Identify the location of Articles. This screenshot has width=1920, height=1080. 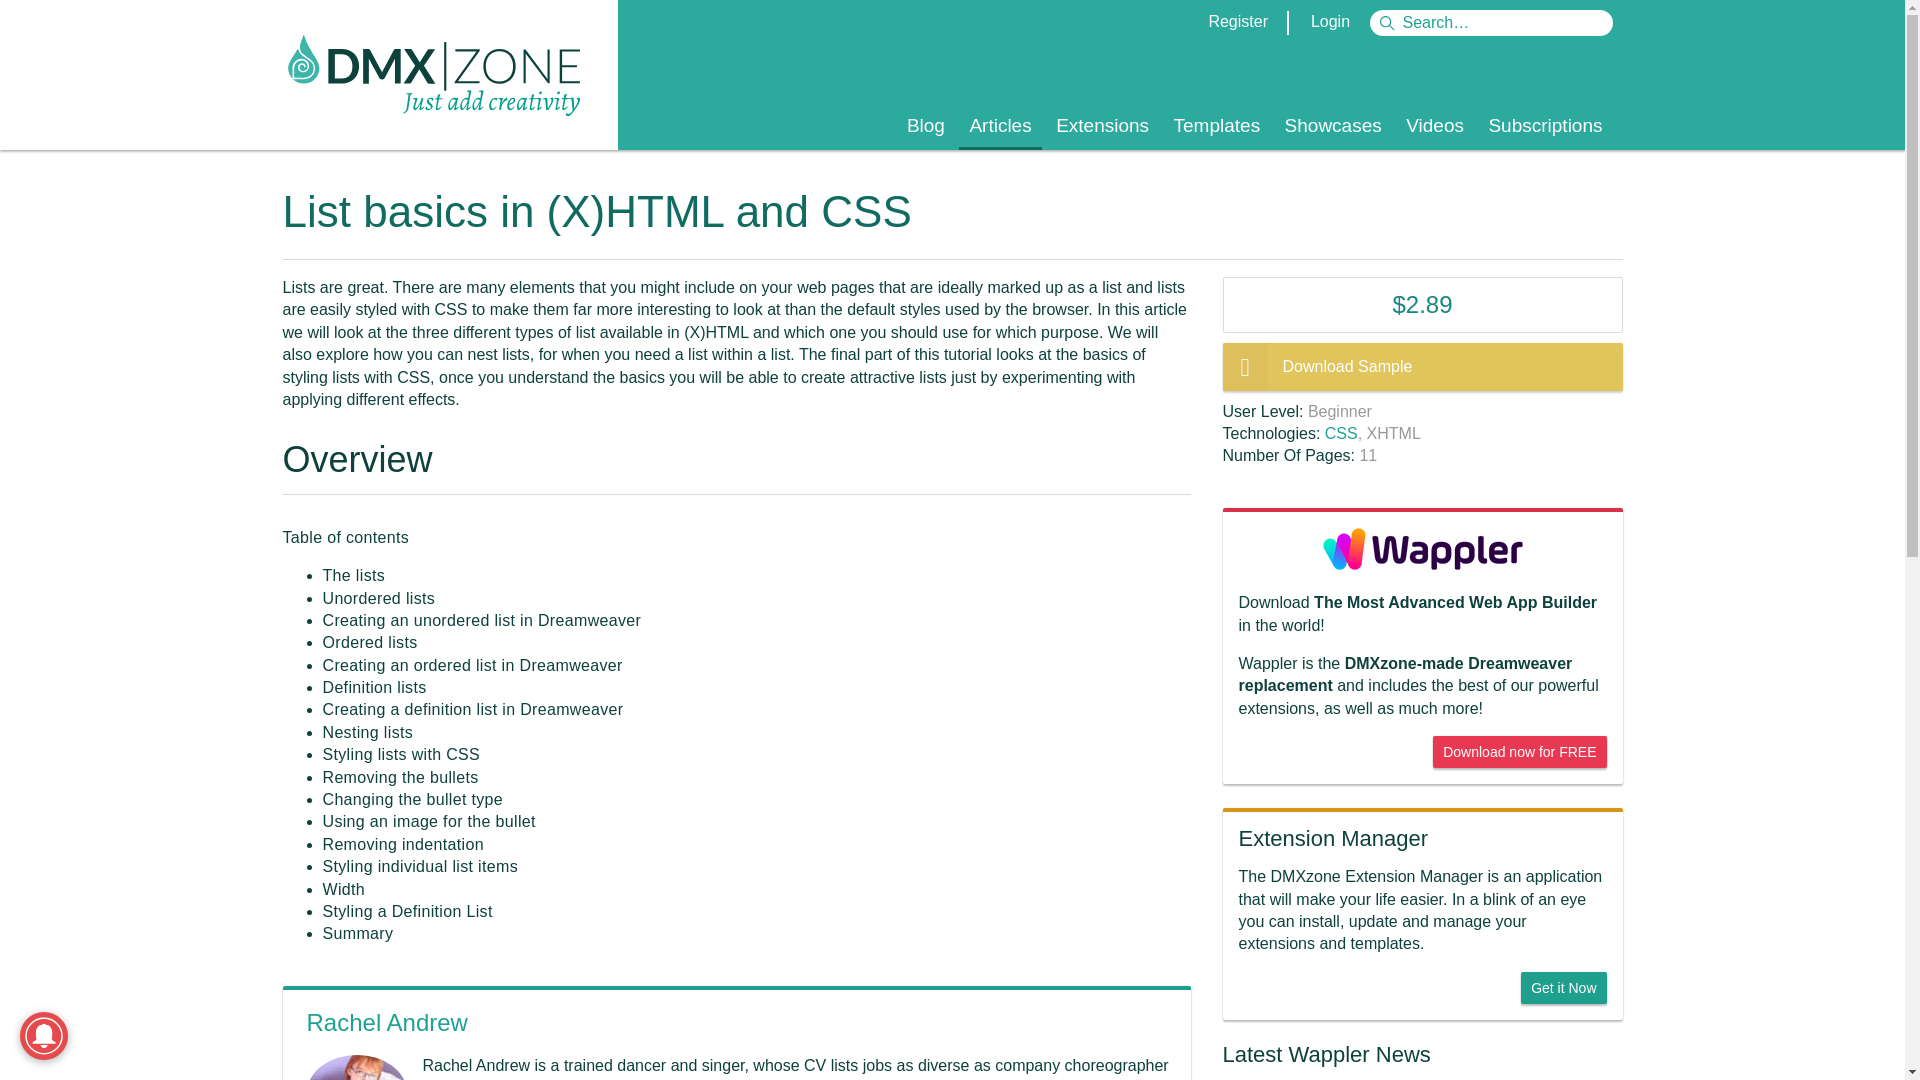
(999, 126).